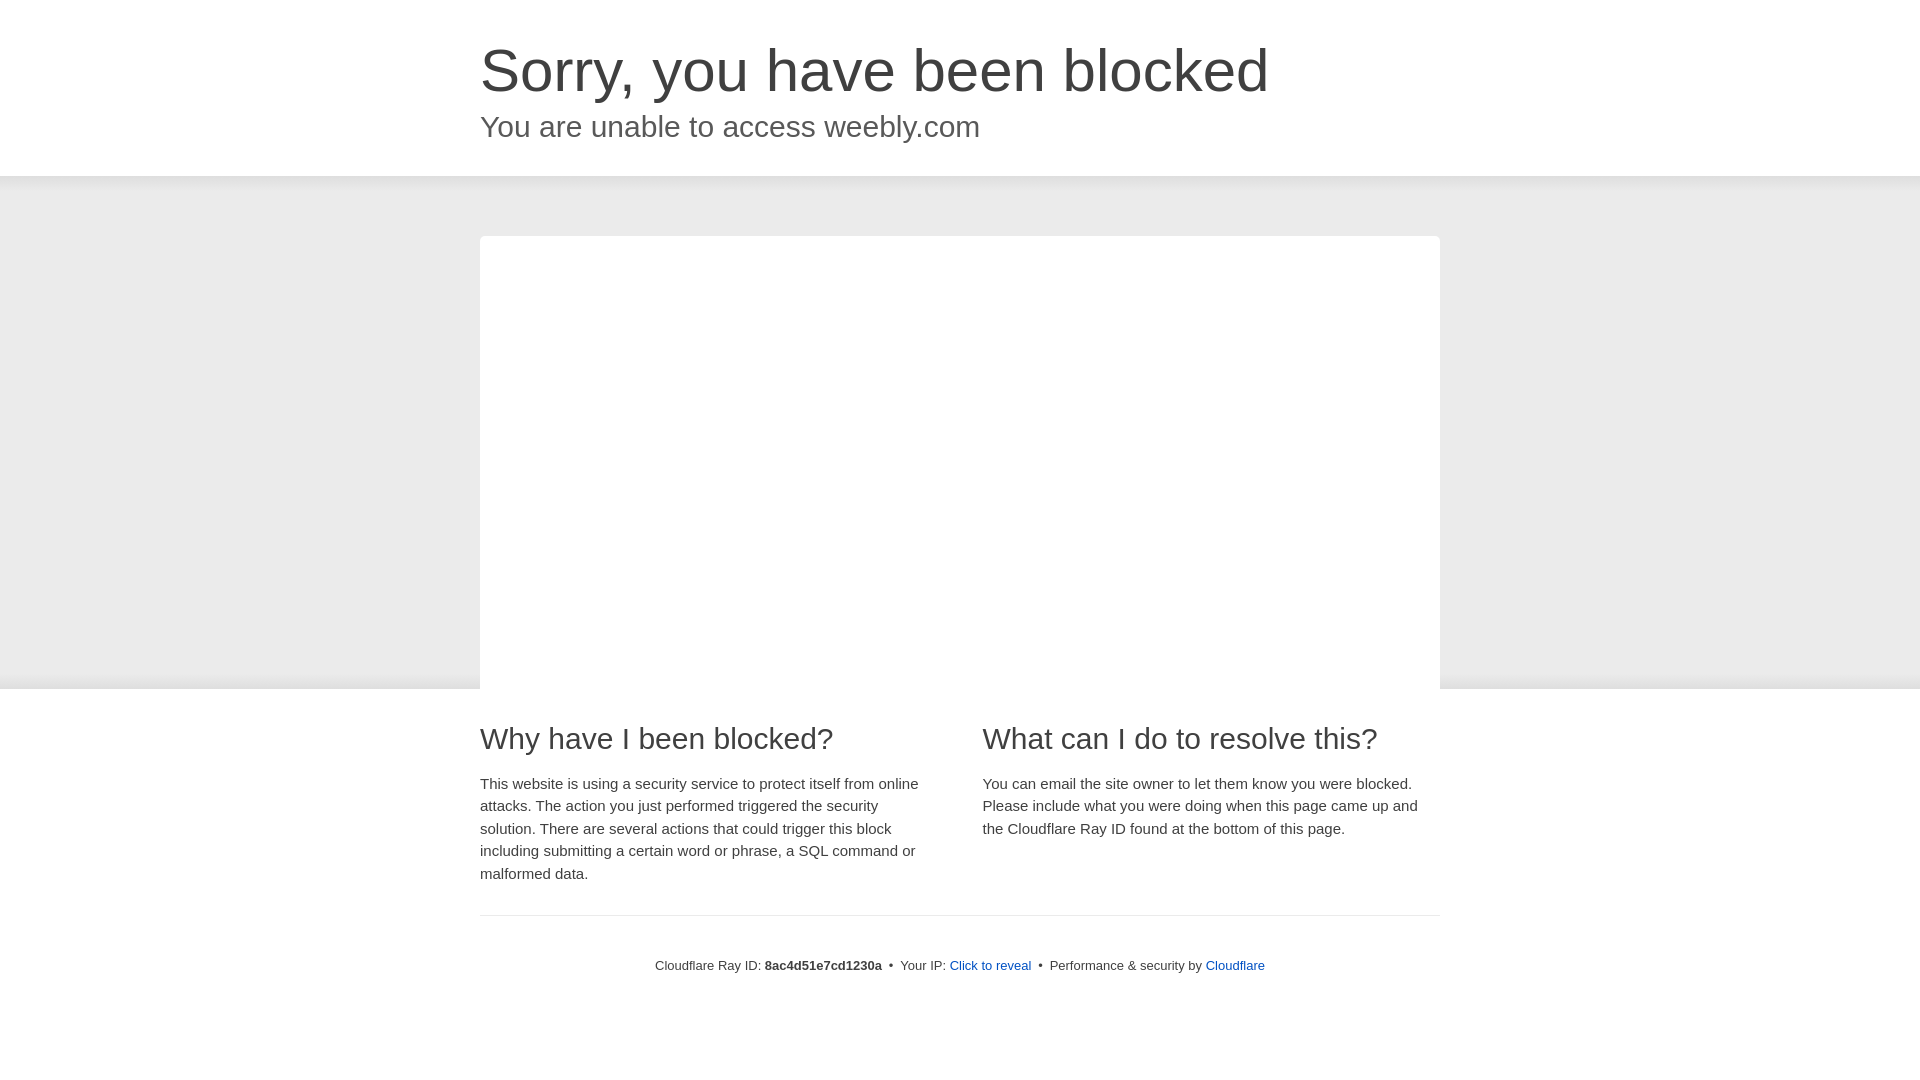 The width and height of the screenshot is (1920, 1080). I want to click on Cloudflare, so click(1233, 965).